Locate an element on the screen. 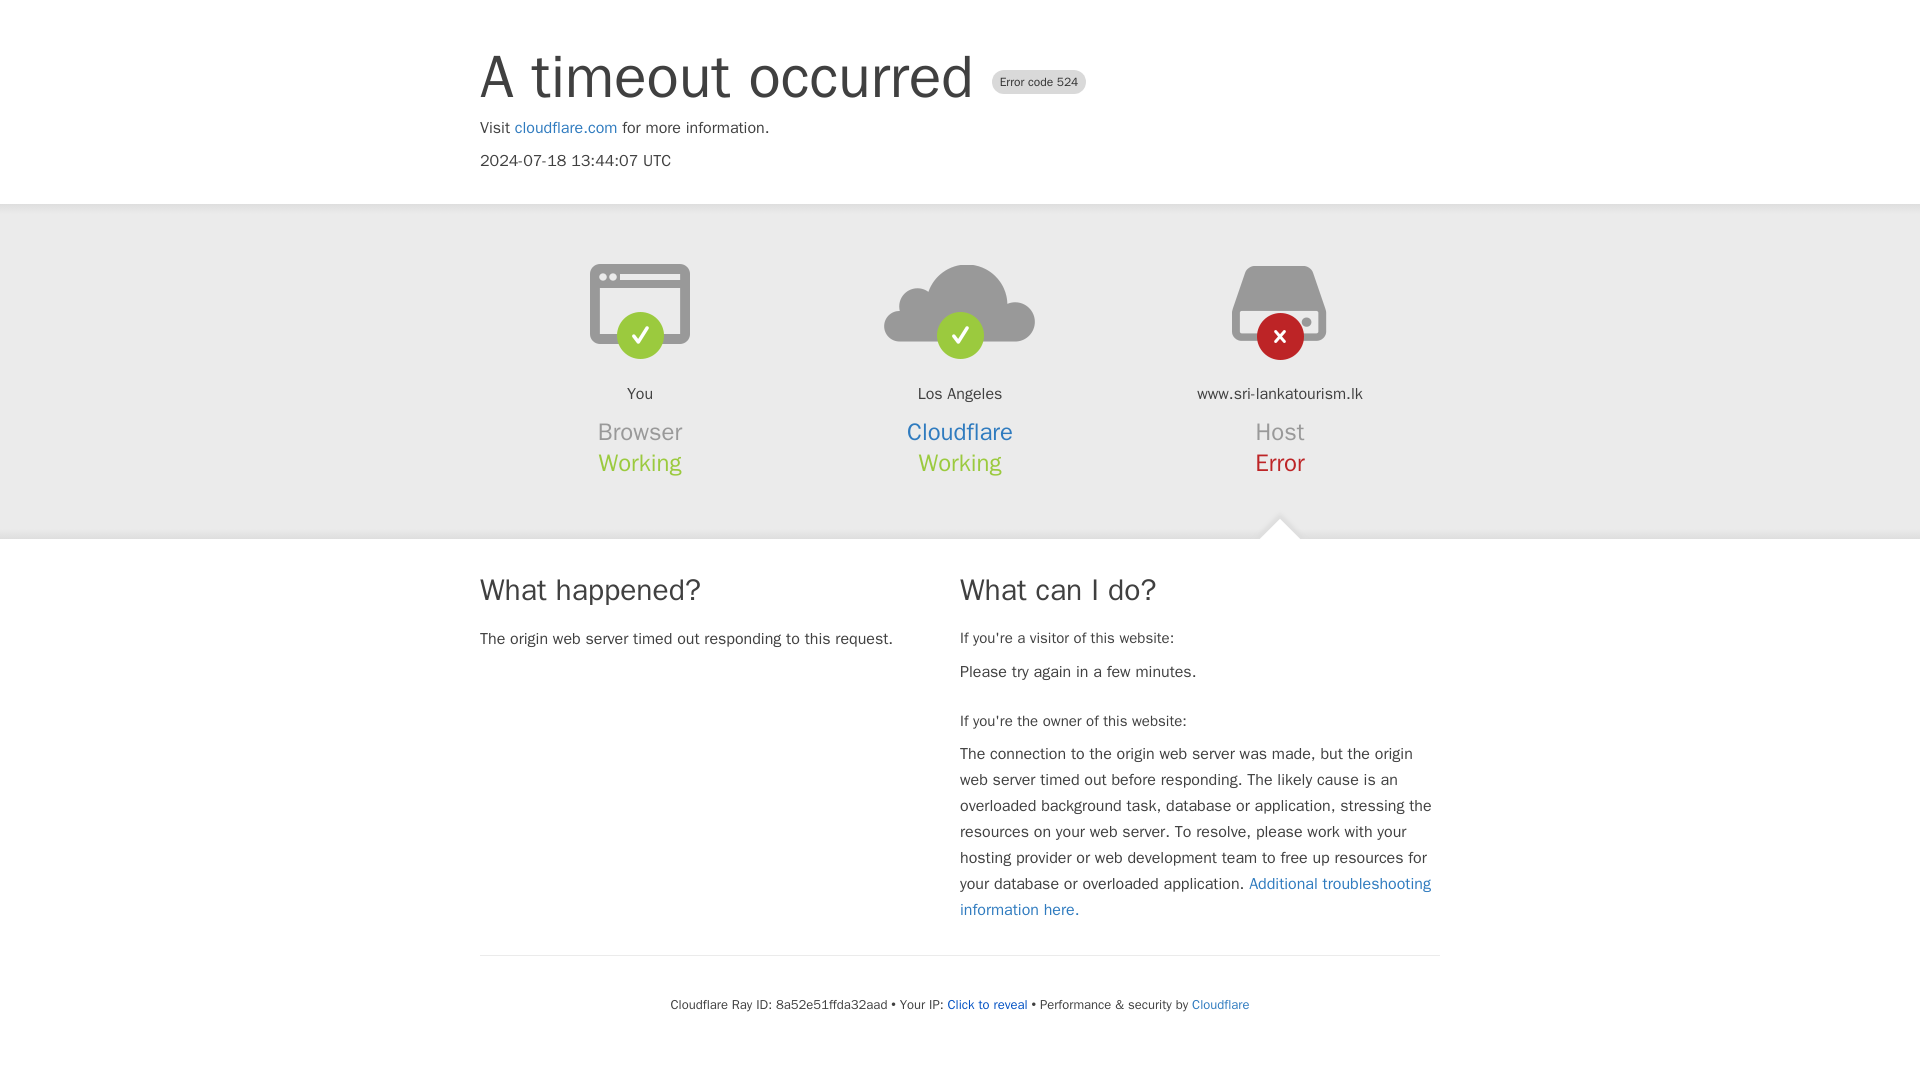  cloudflare.com is located at coordinates (566, 128).